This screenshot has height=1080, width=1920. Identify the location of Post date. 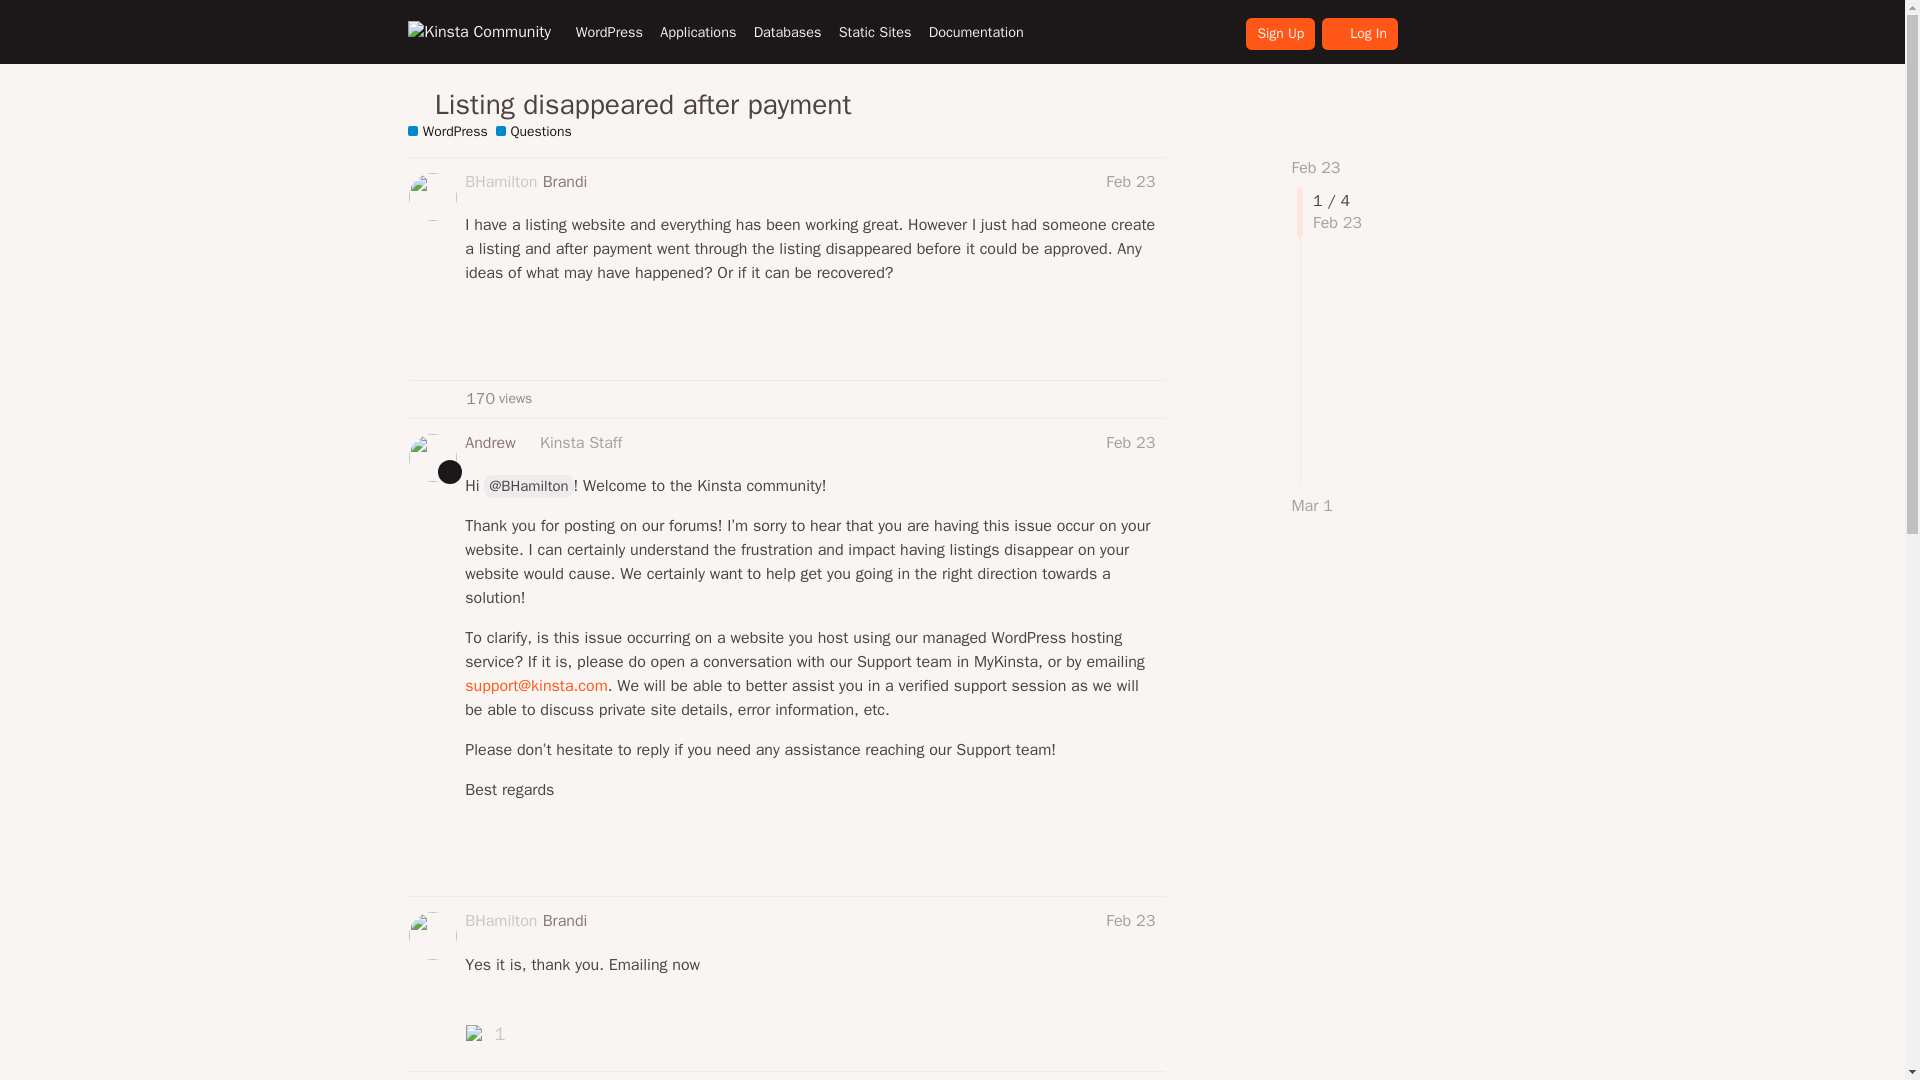
(1130, 182).